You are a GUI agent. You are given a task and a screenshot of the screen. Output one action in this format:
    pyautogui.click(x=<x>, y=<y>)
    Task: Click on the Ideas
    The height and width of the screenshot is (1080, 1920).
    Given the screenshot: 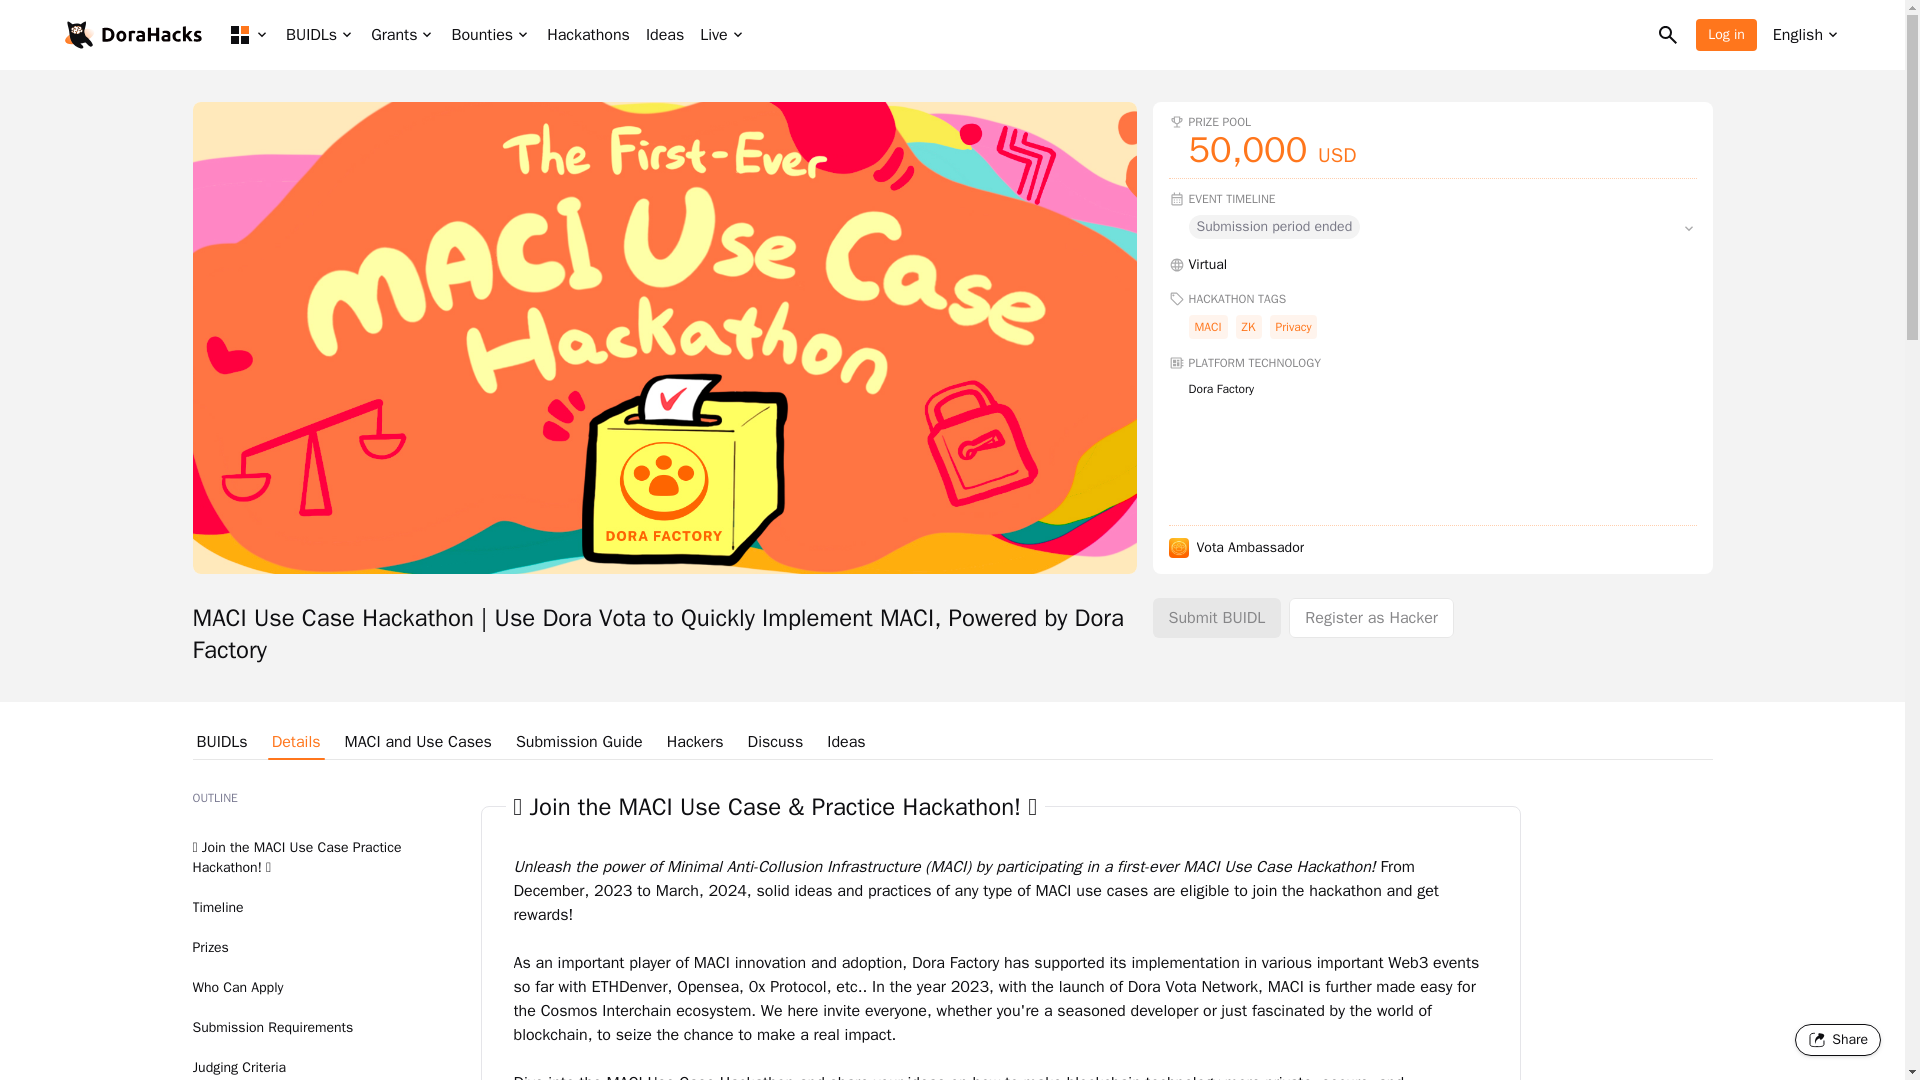 What is the action you would take?
    pyautogui.click(x=664, y=34)
    